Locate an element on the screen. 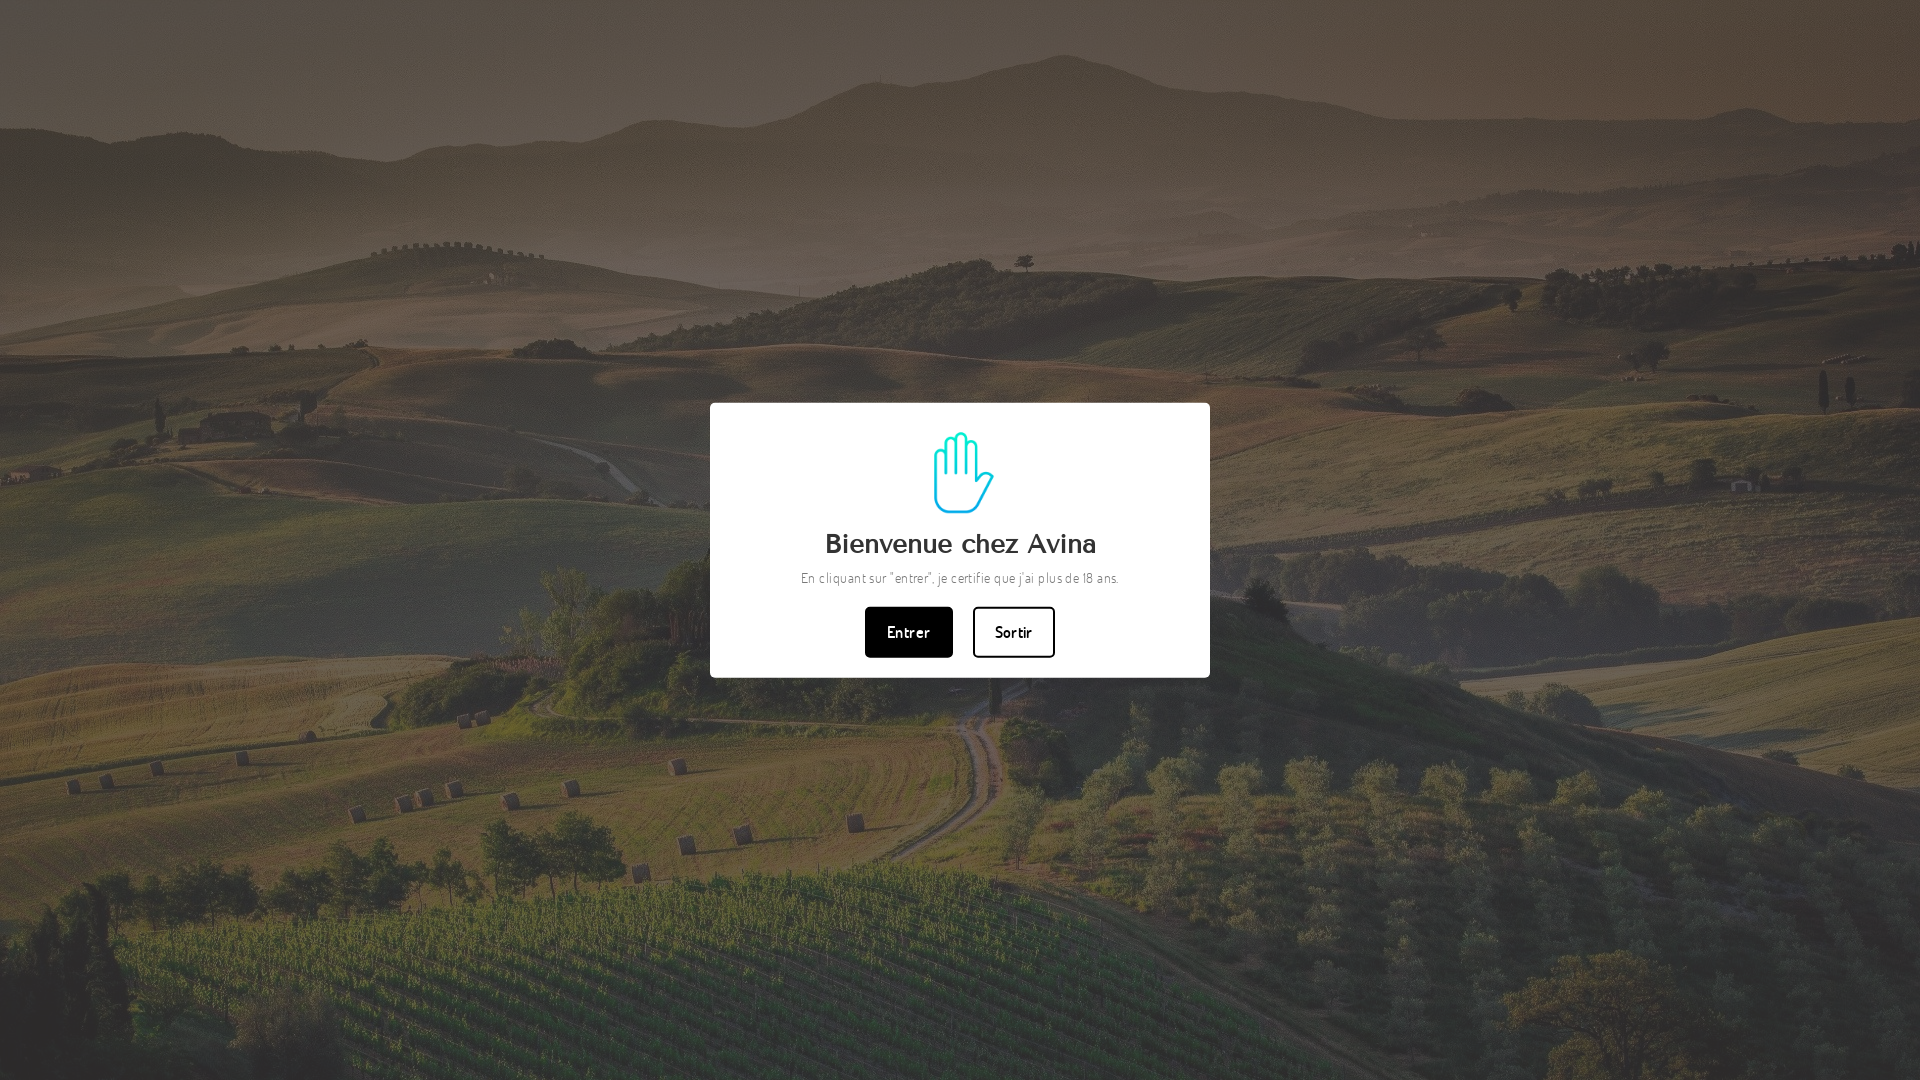 Image resolution: width=1920 pixels, height=1080 pixels. AJOUTER AU PANIER is located at coordinates (1271, 766).